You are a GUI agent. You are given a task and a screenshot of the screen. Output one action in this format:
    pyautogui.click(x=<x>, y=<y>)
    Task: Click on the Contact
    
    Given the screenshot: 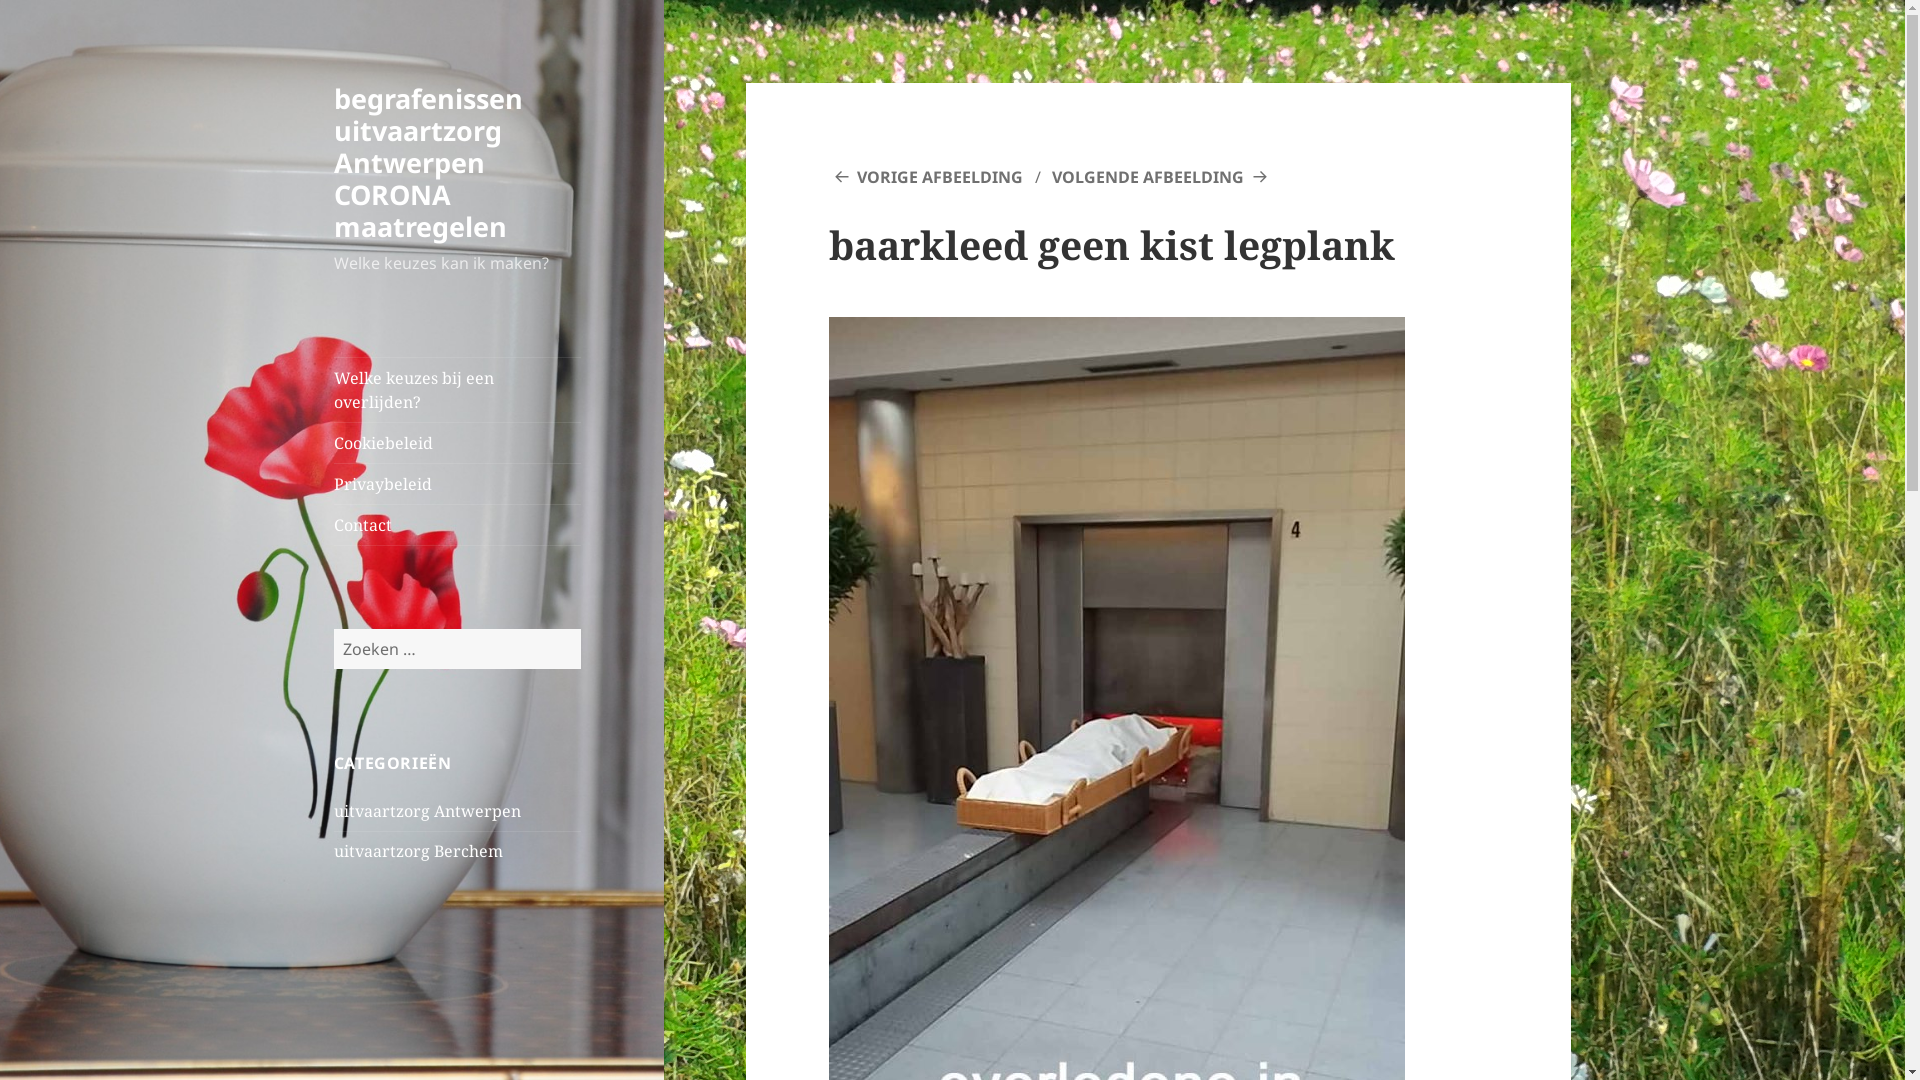 What is the action you would take?
    pyautogui.click(x=458, y=525)
    